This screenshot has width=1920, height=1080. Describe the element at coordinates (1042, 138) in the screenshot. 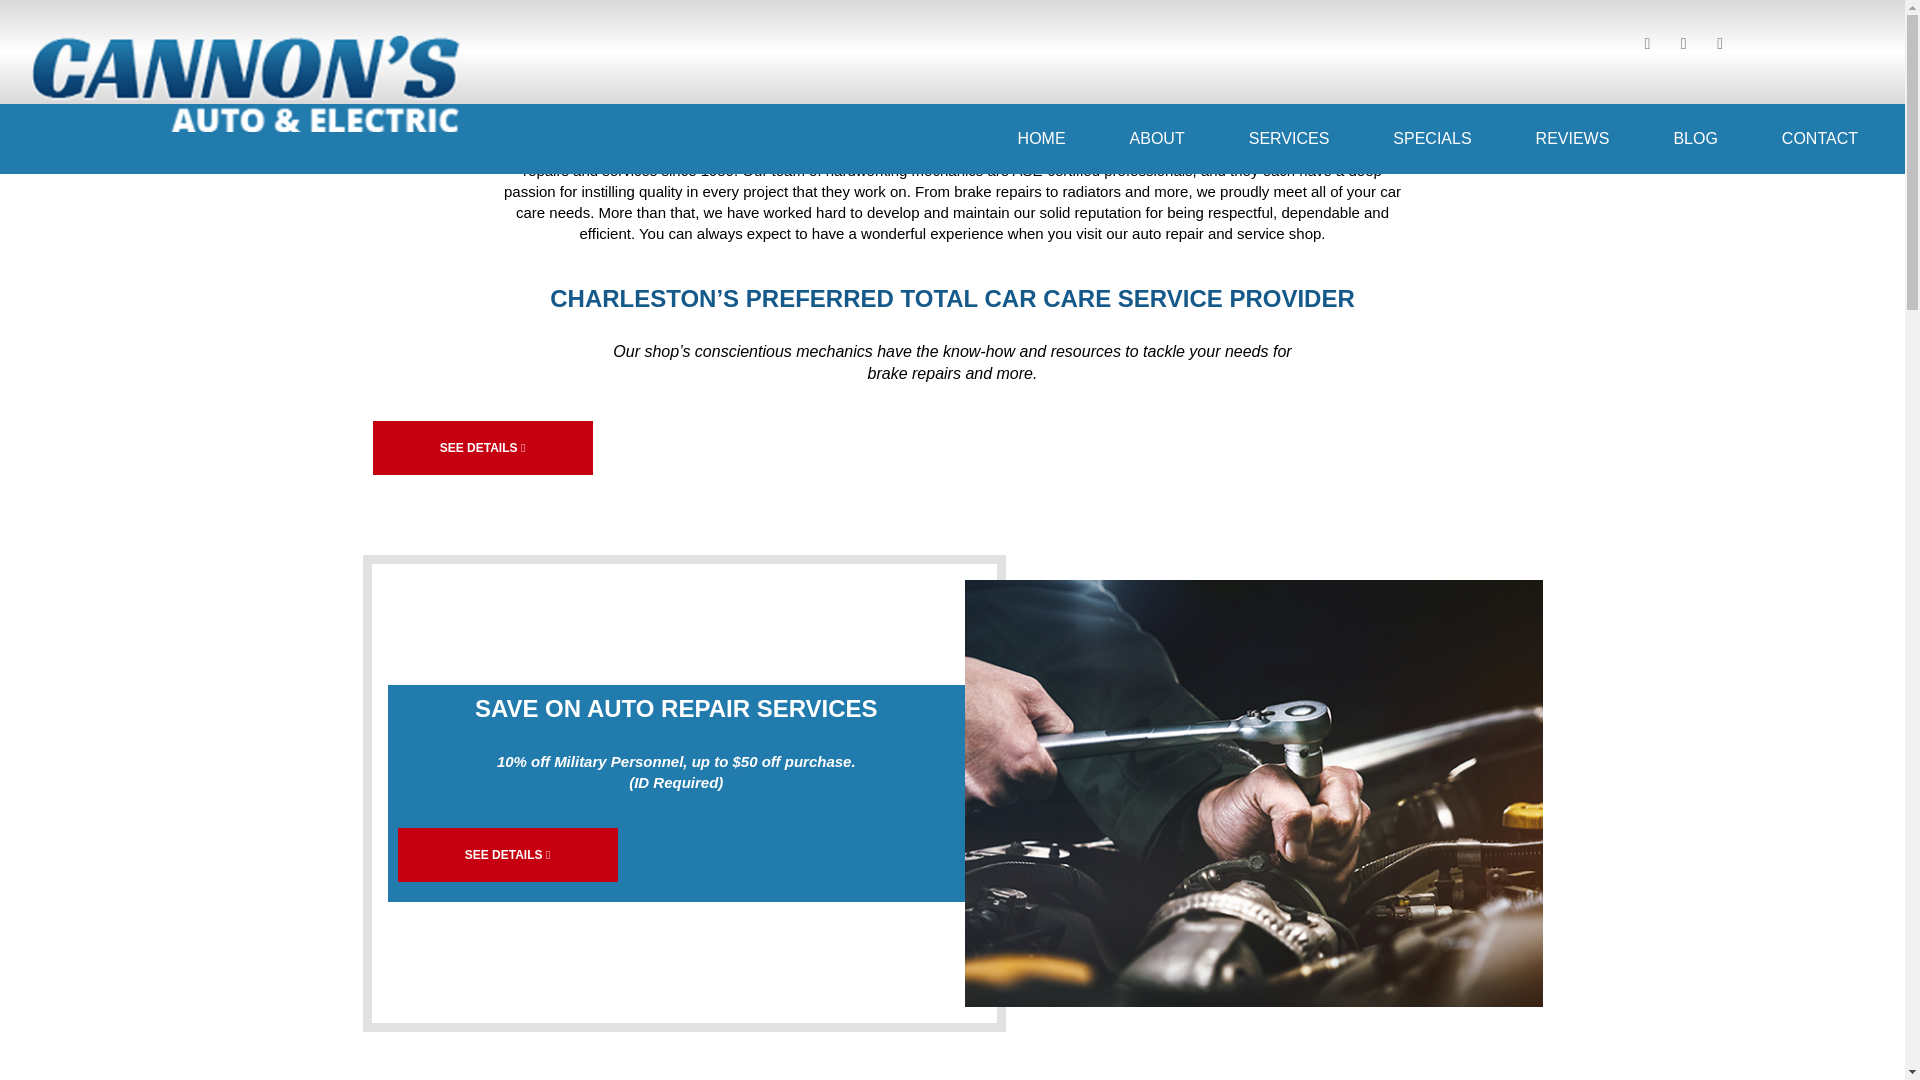

I see `HOME` at that location.